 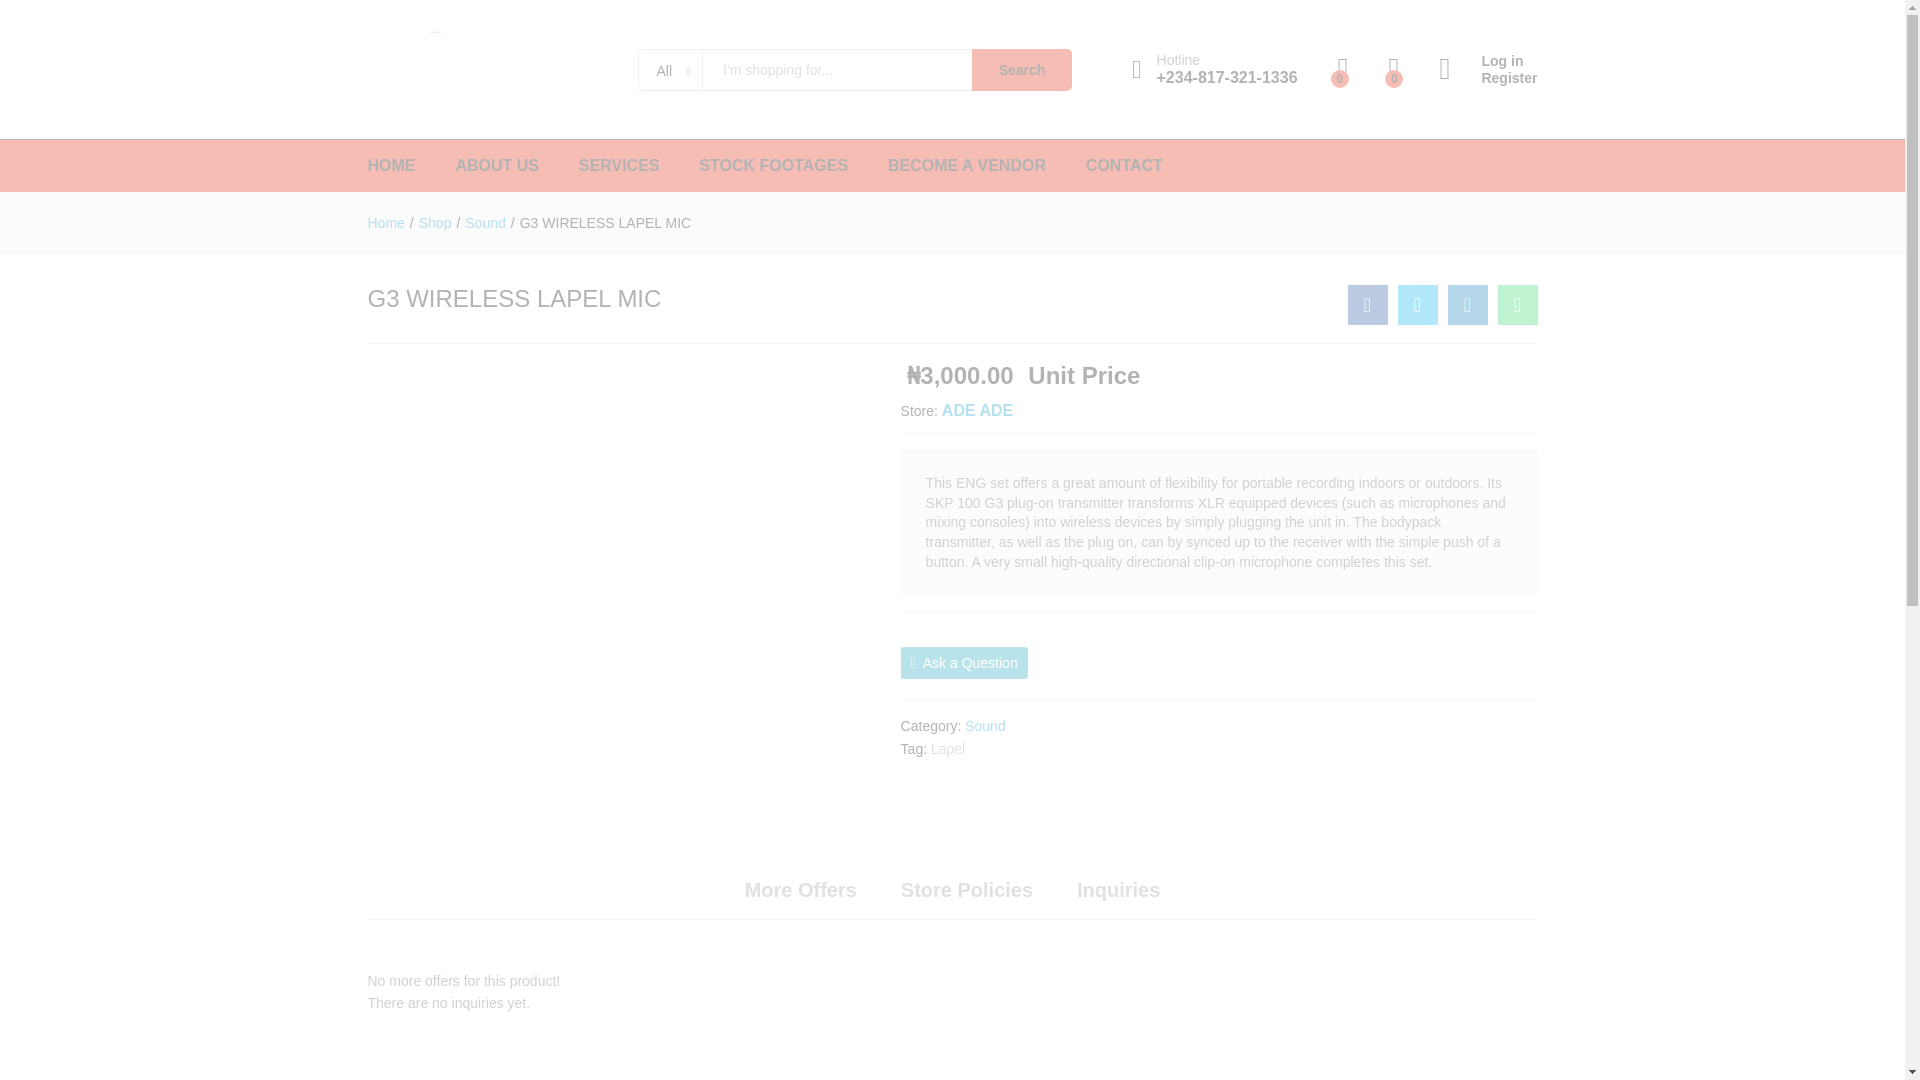 I want to click on Lapel, so click(x=948, y=748).